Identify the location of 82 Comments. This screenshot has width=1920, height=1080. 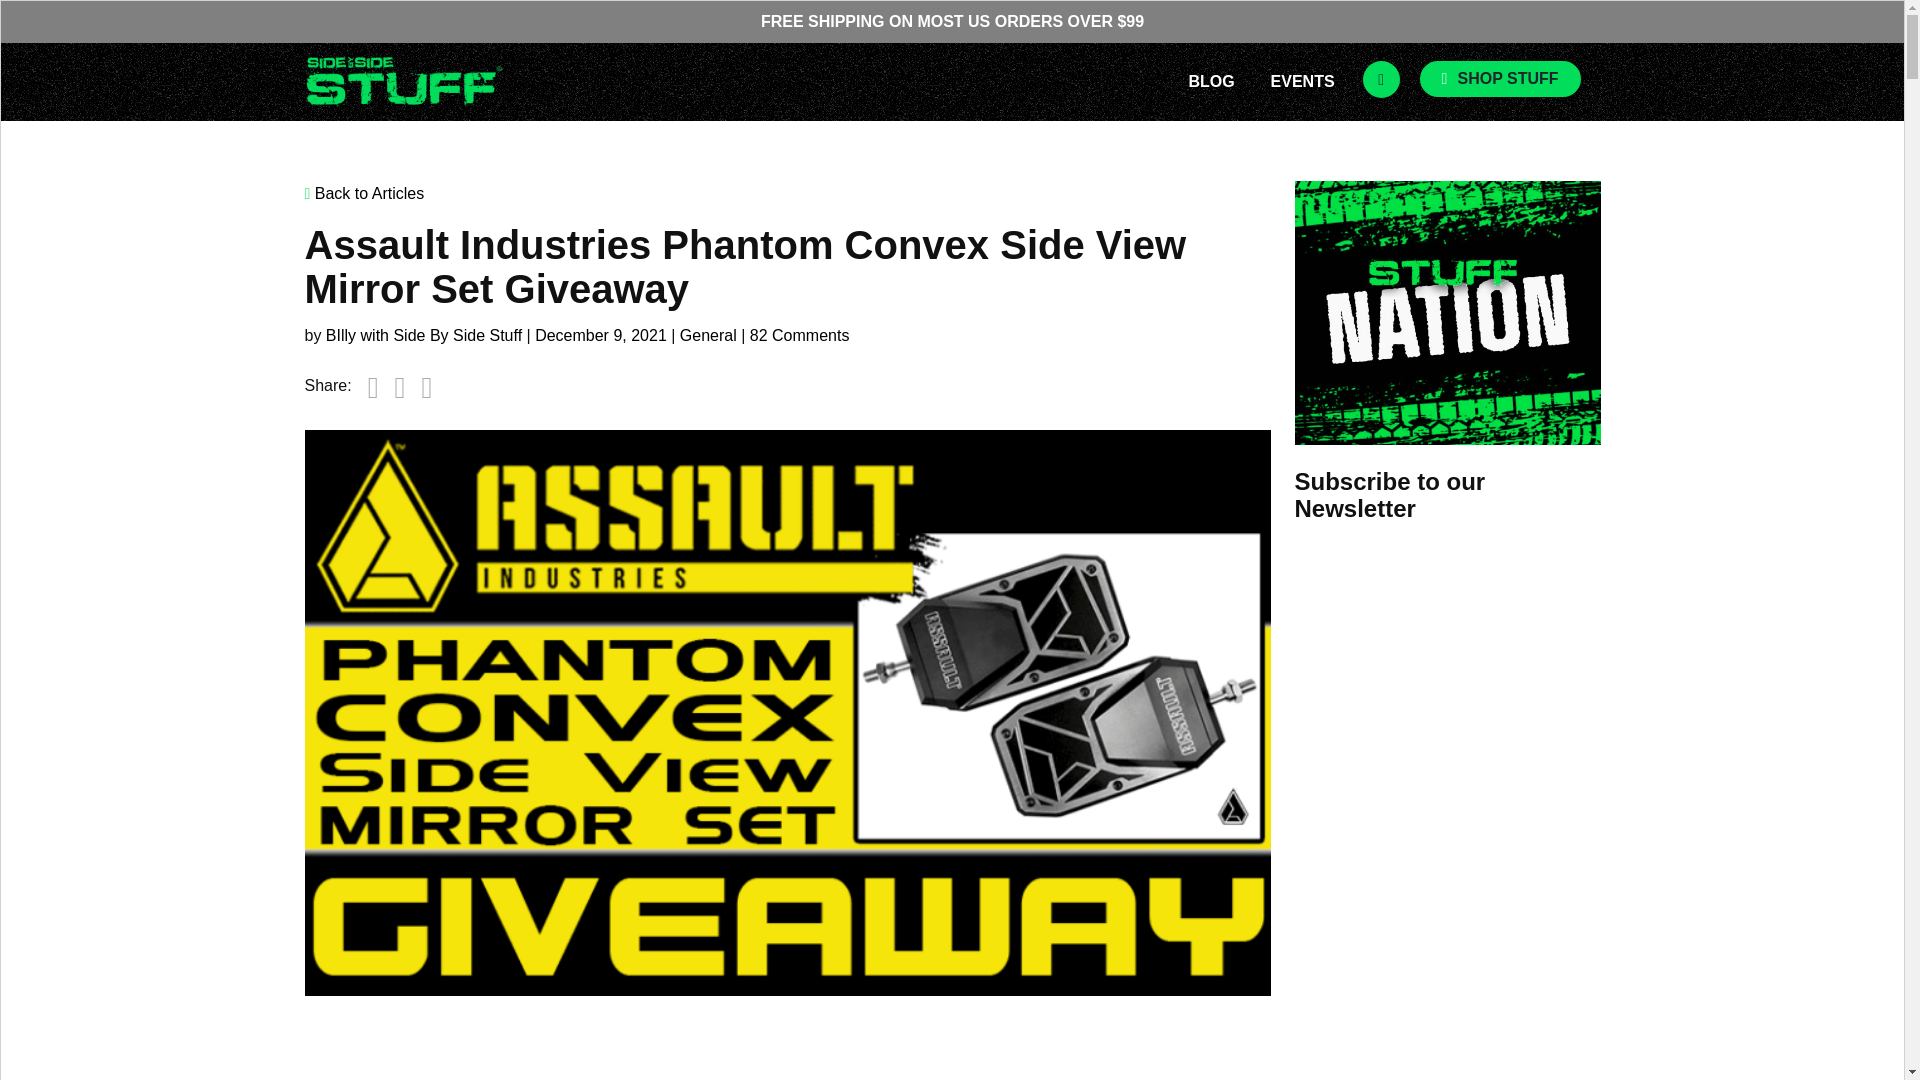
(800, 336).